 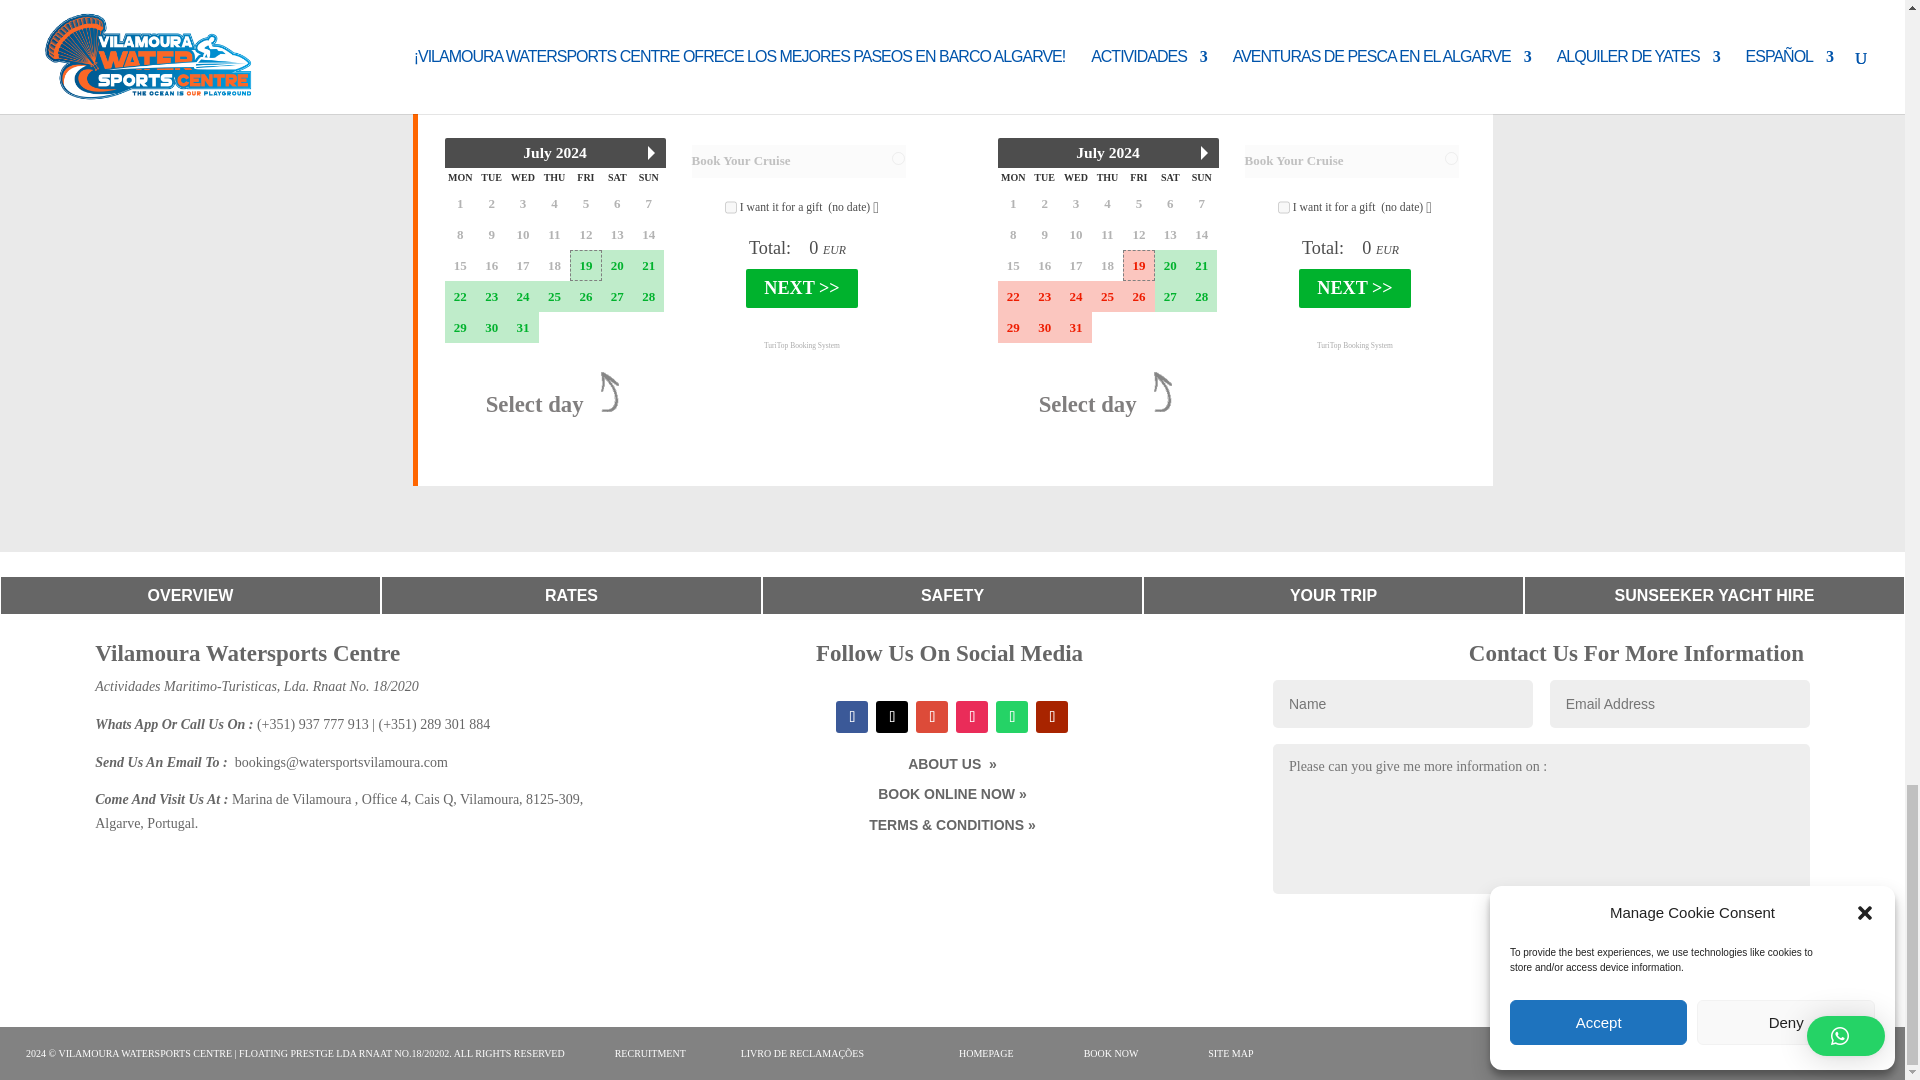 What do you see at coordinates (892, 716) in the screenshot?
I see `Seguir en X` at bounding box center [892, 716].